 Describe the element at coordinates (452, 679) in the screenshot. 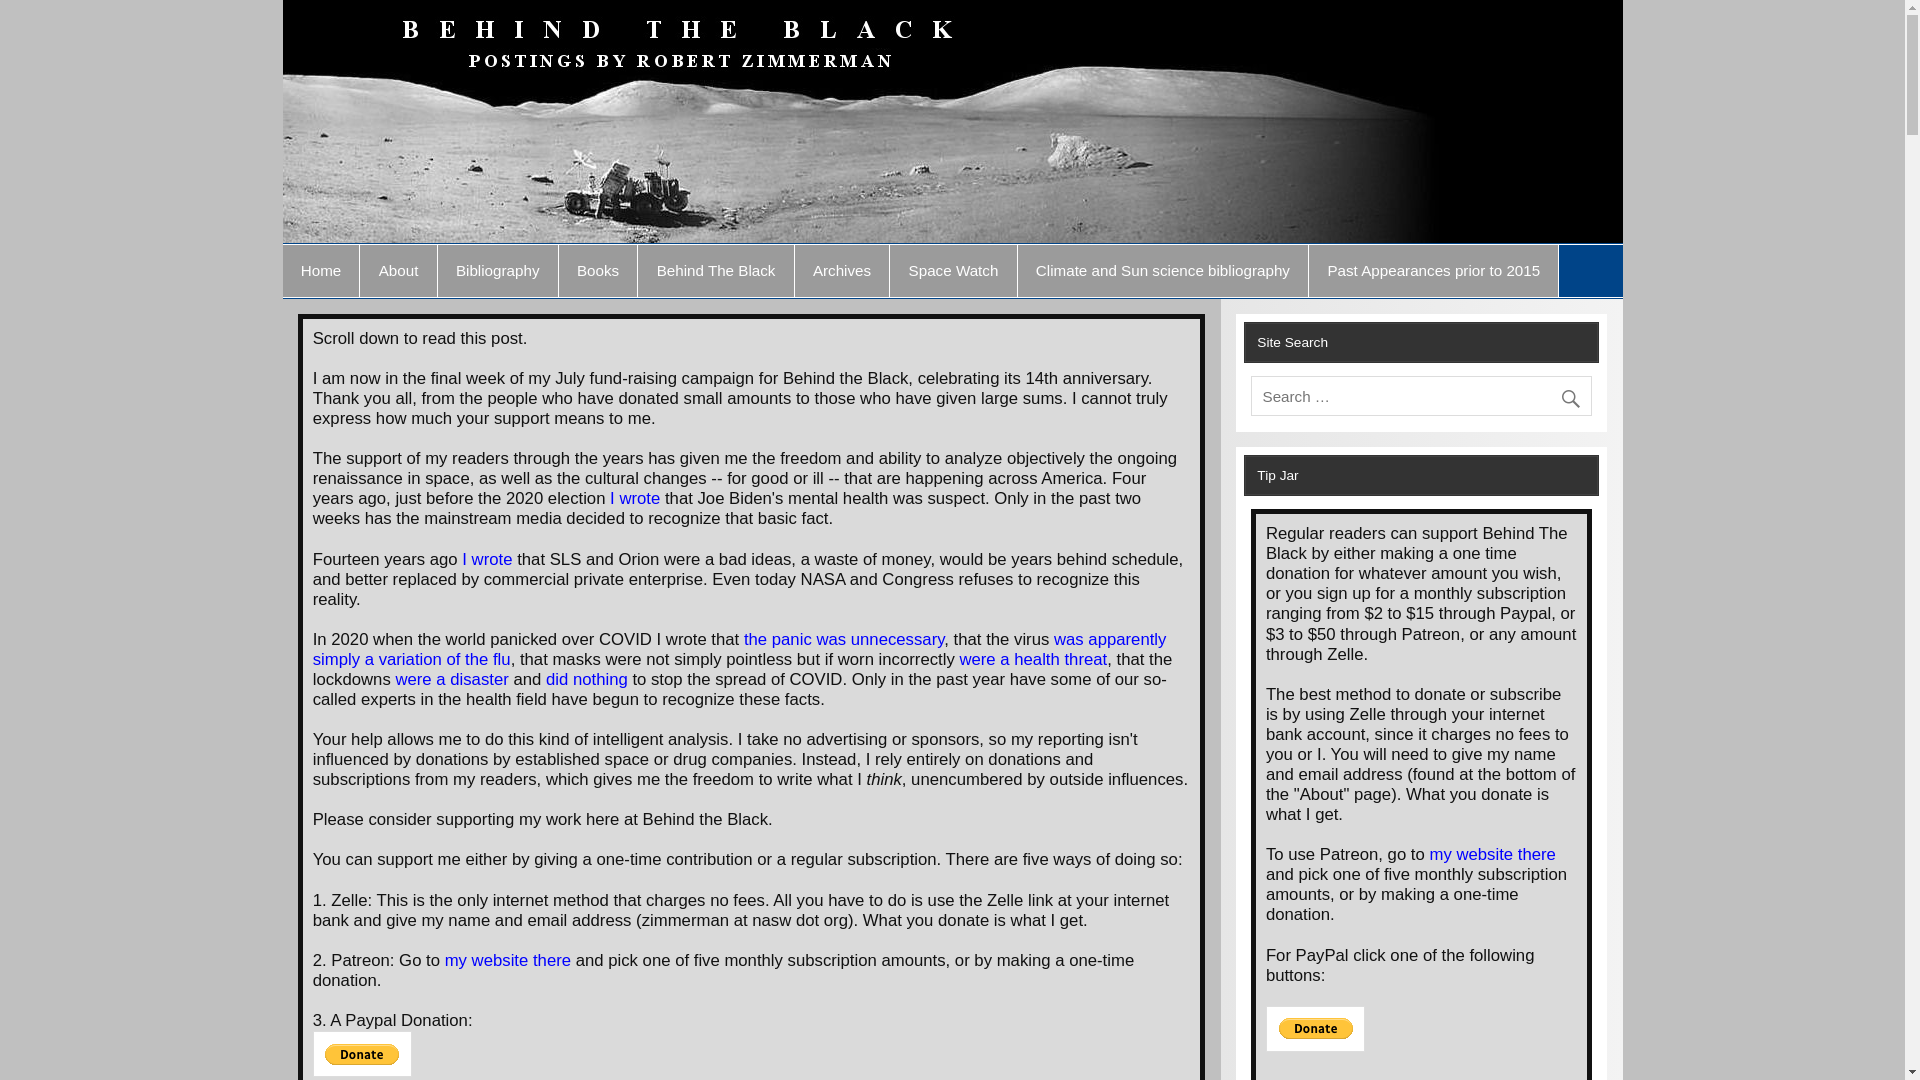

I see `were a disaster` at that location.